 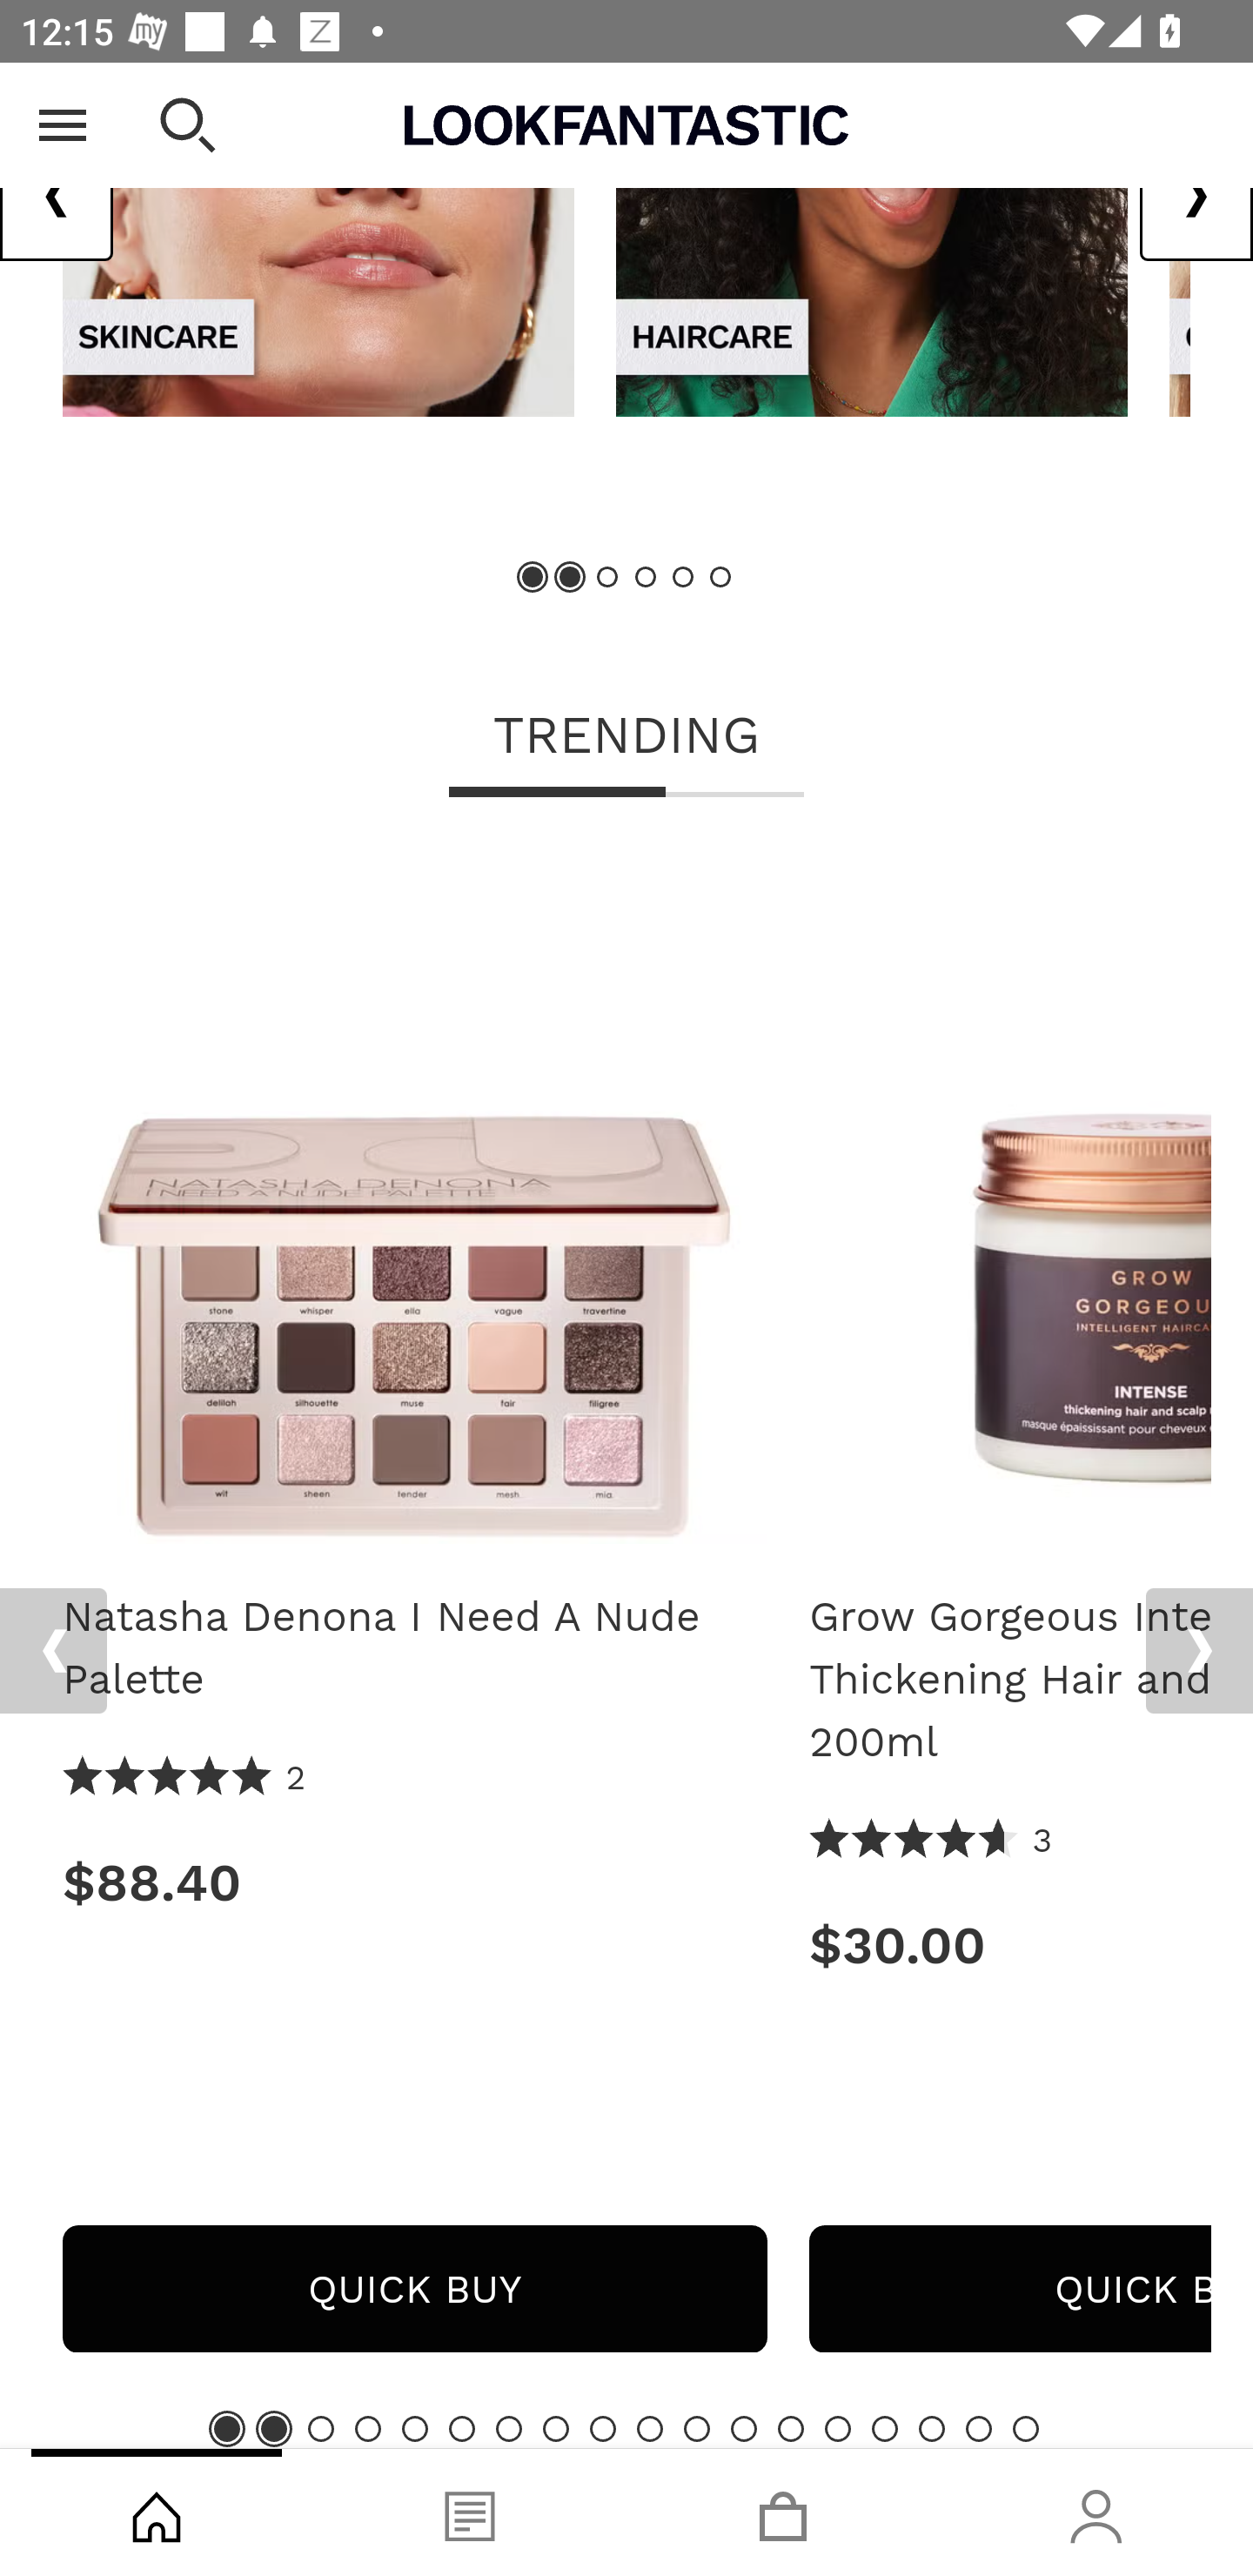 What do you see at coordinates (931, 2430) in the screenshot?
I see `Slide 16` at bounding box center [931, 2430].